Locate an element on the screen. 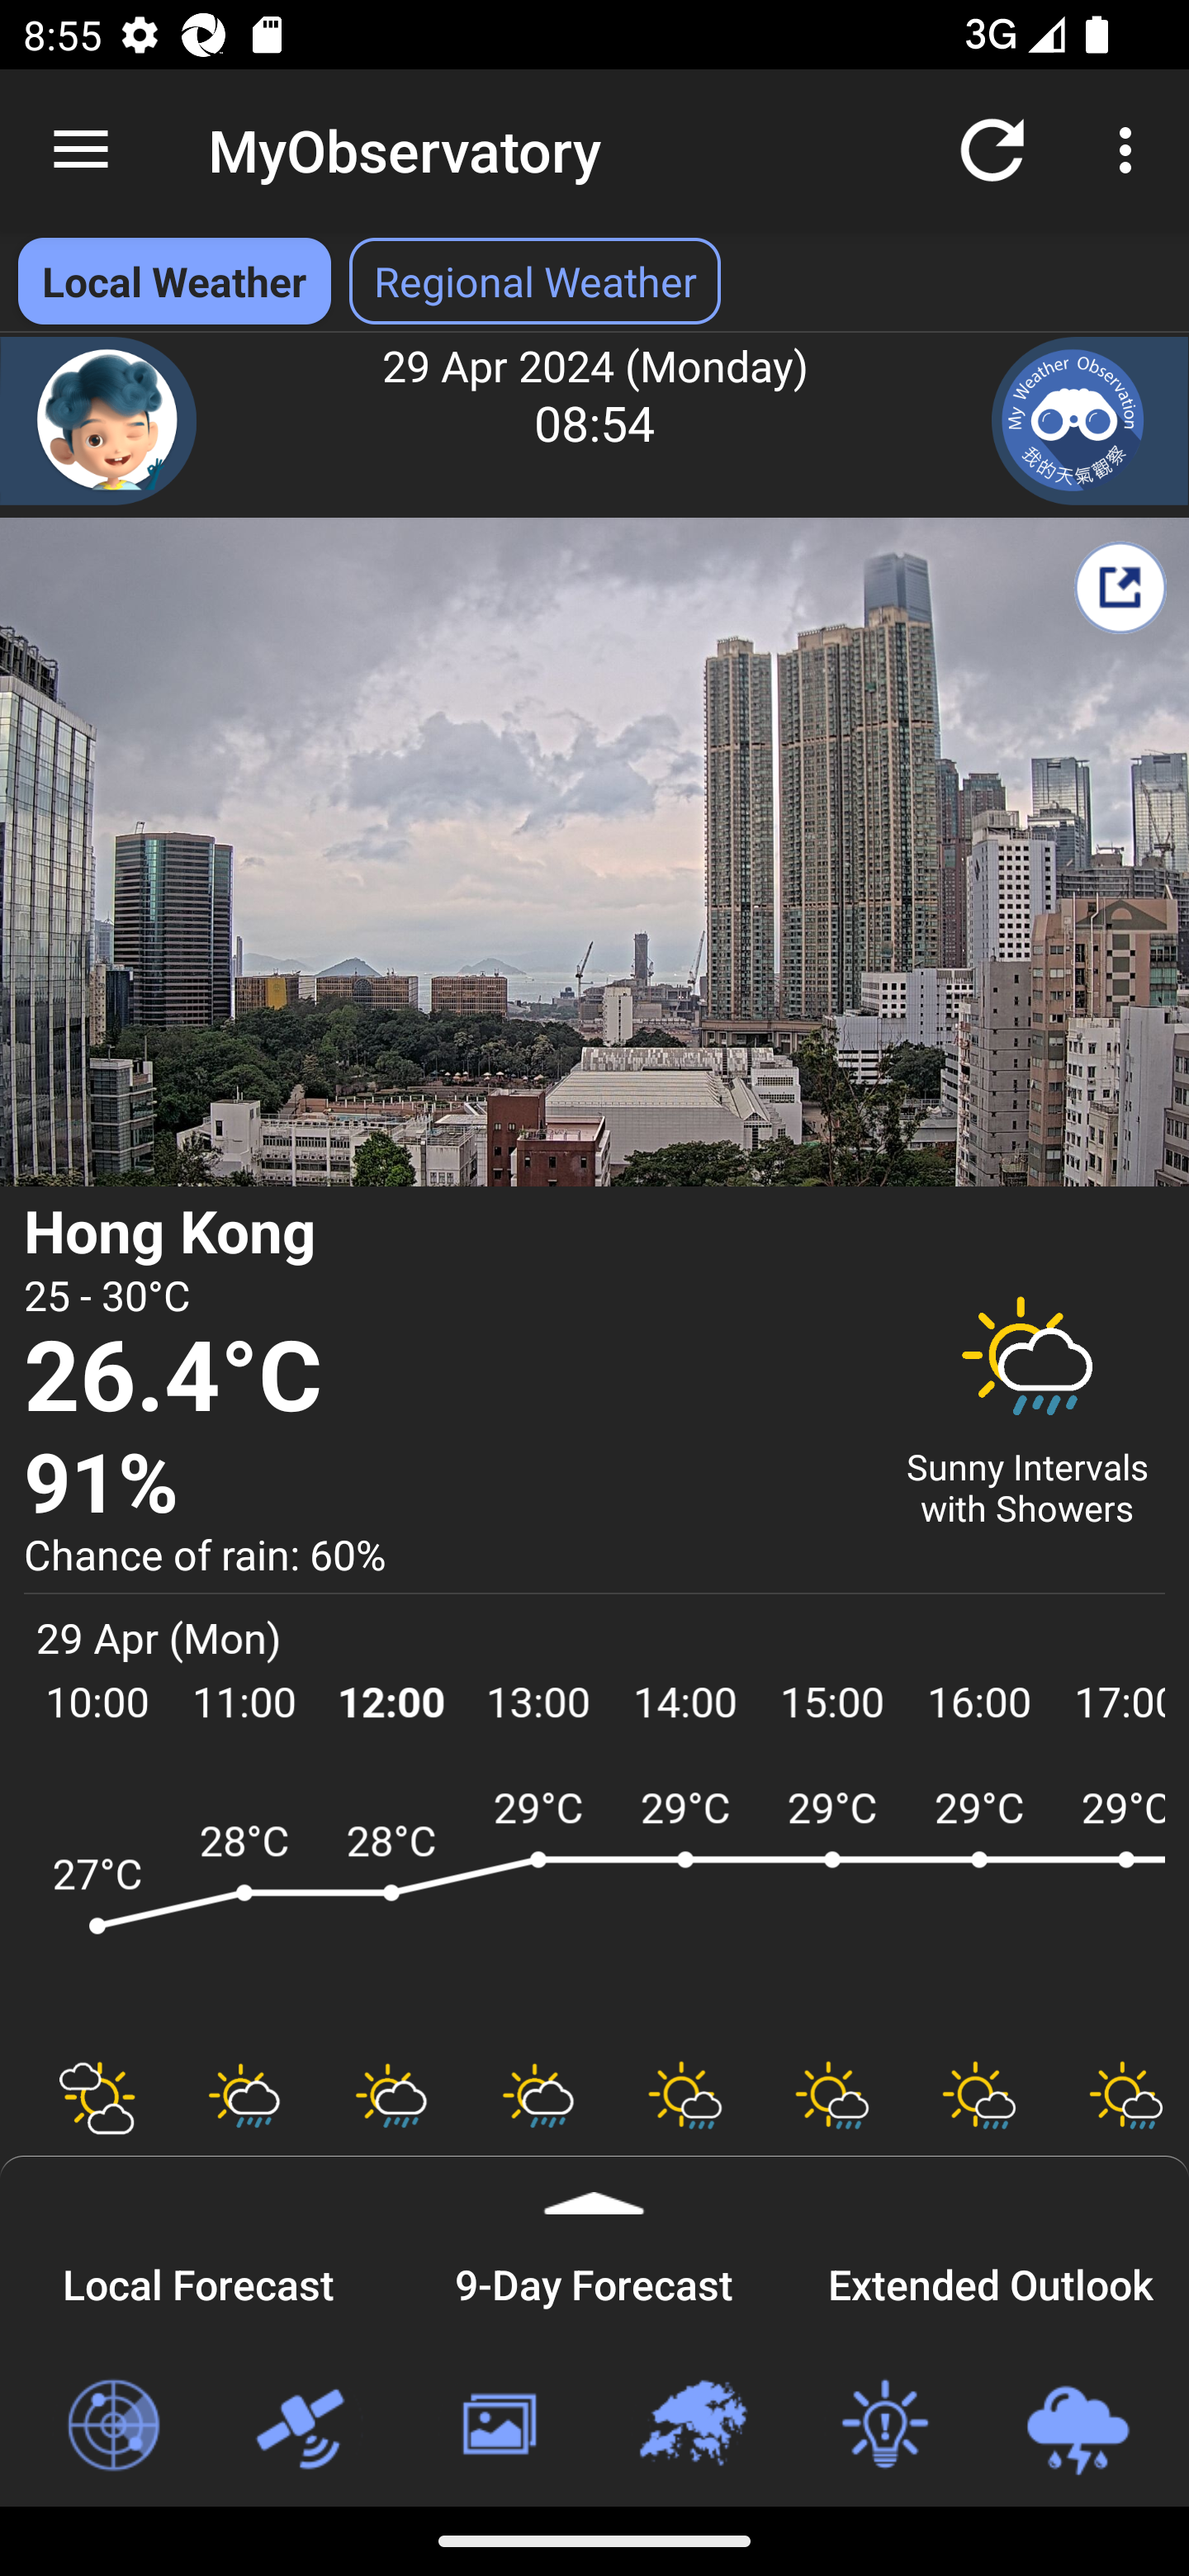 Image resolution: width=1189 pixels, height=2576 pixels. Expand is located at coordinates (594, 2185).